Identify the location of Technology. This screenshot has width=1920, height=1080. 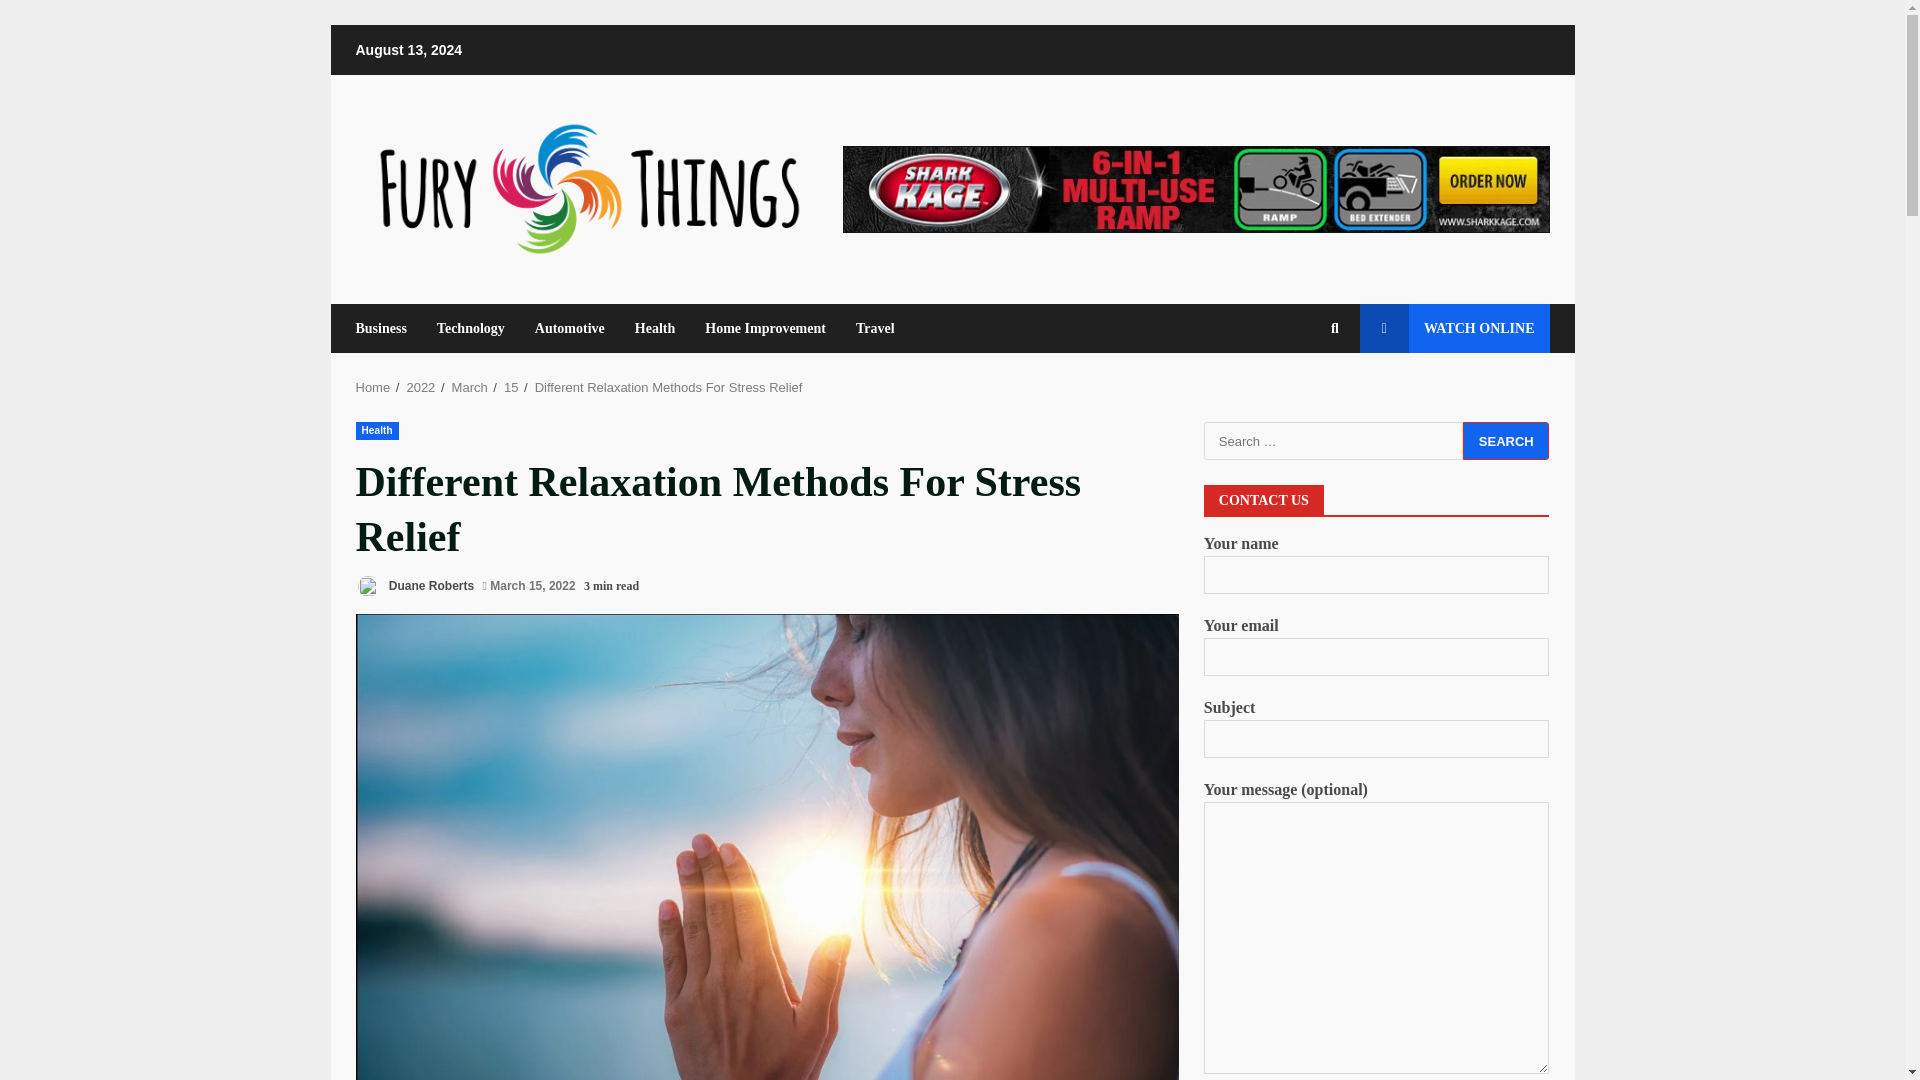
(471, 328).